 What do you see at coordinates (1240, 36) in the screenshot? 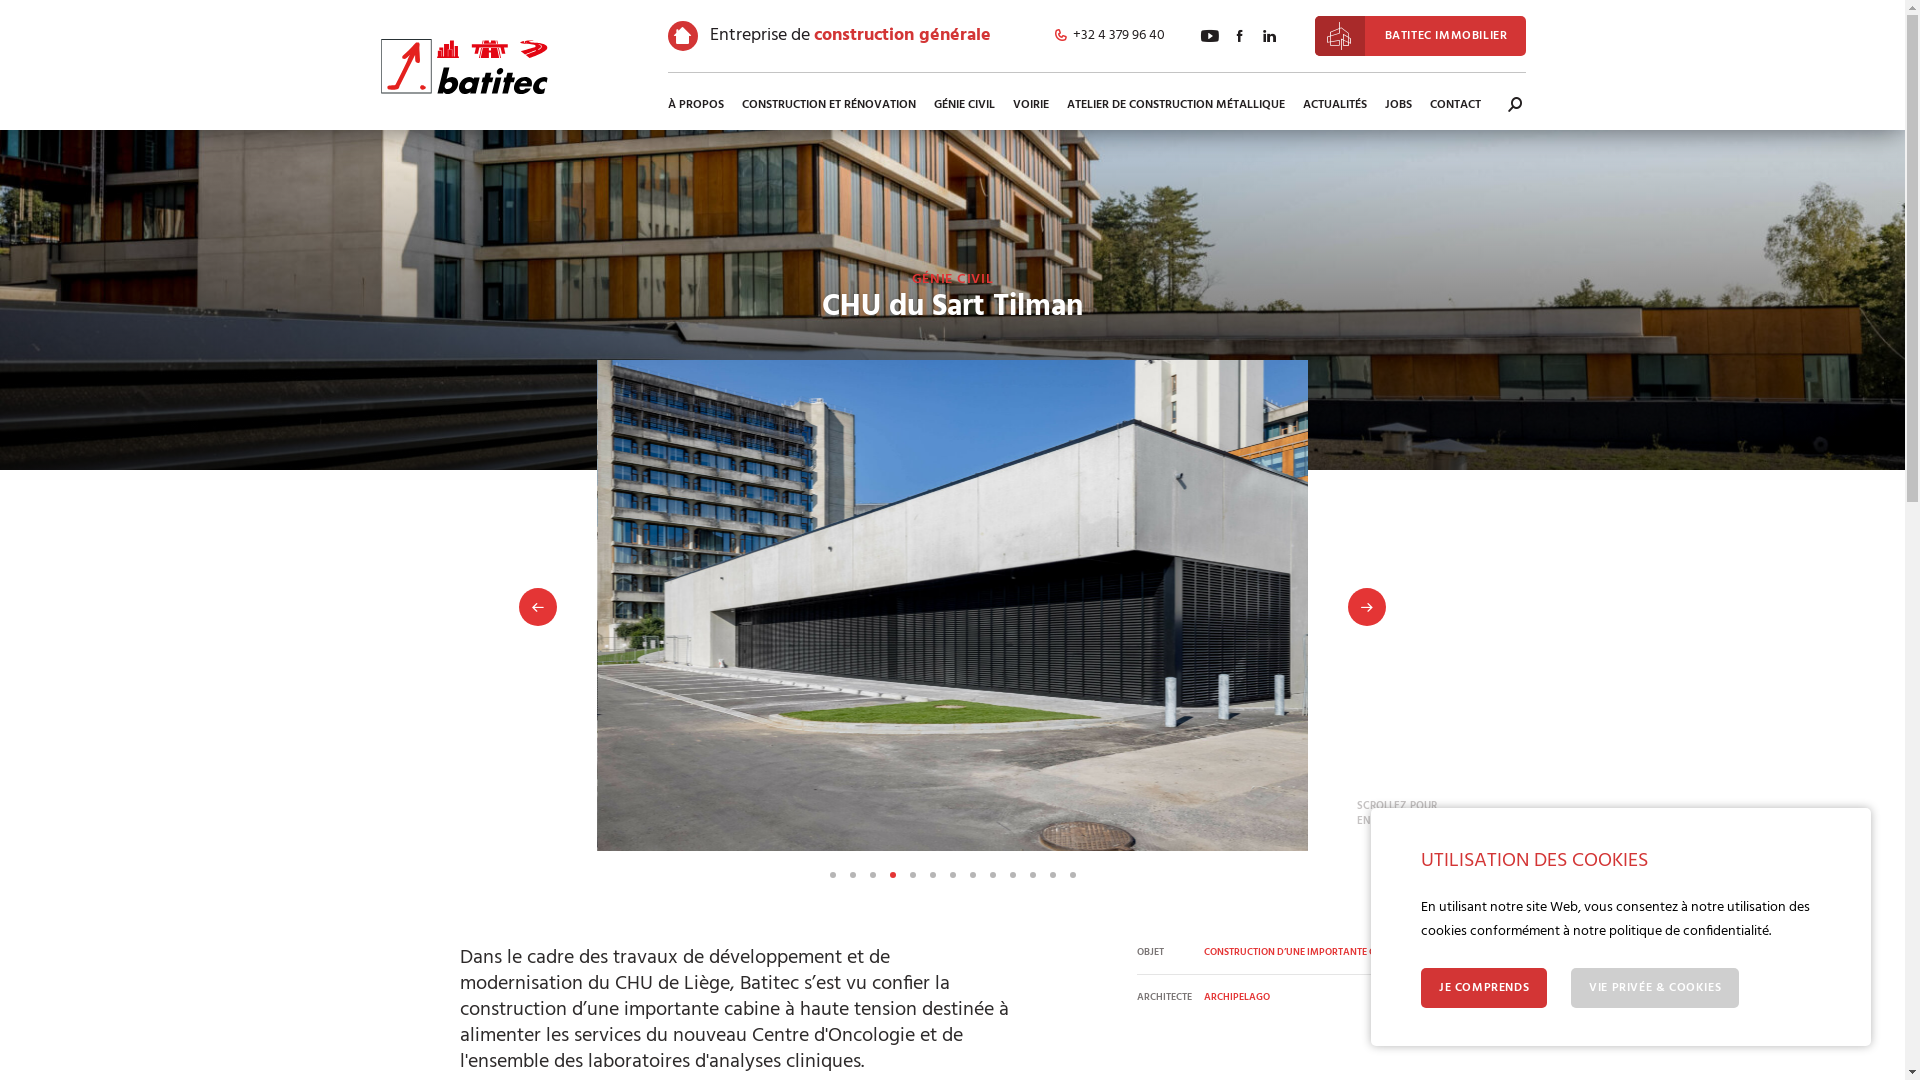
I see `Suivez Batitec sur Facebook` at bounding box center [1240, 36].